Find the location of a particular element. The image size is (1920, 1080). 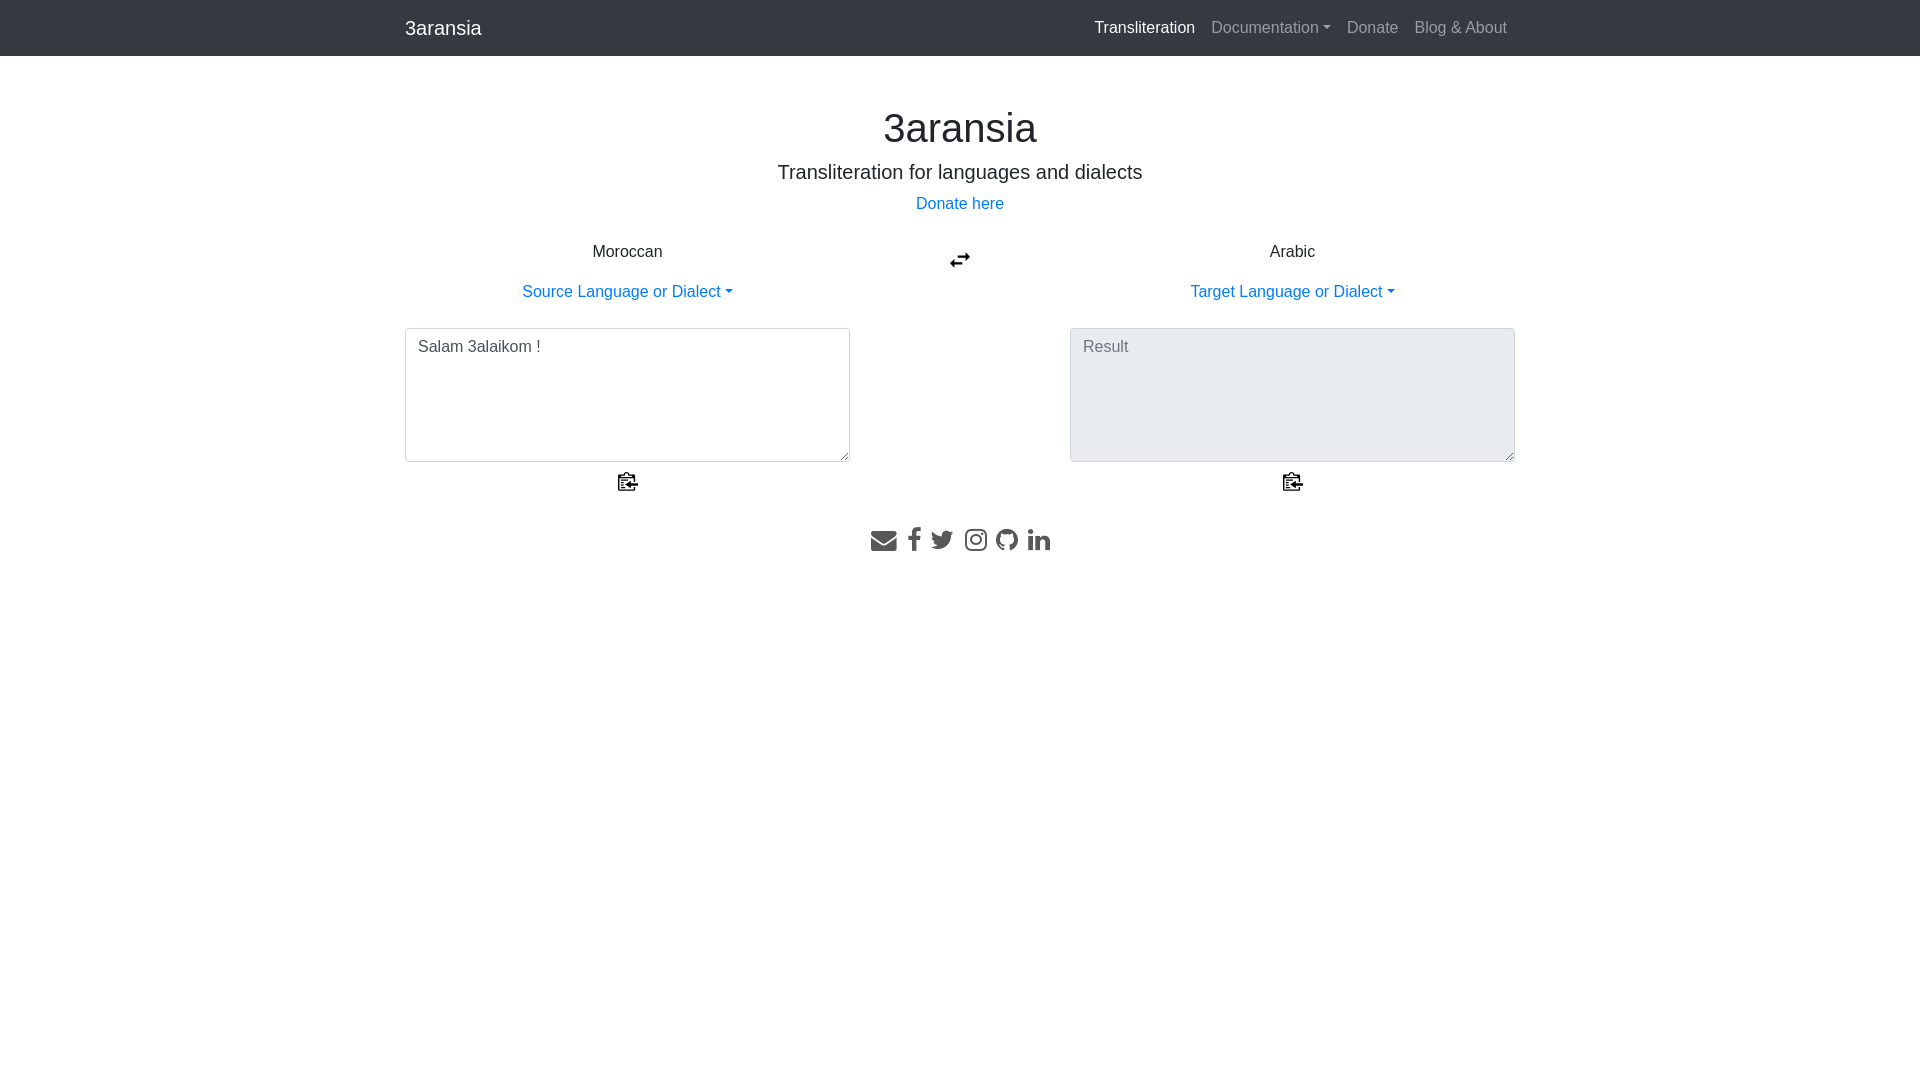

Target Language or Dialect is located at coordinates (1292, 292).